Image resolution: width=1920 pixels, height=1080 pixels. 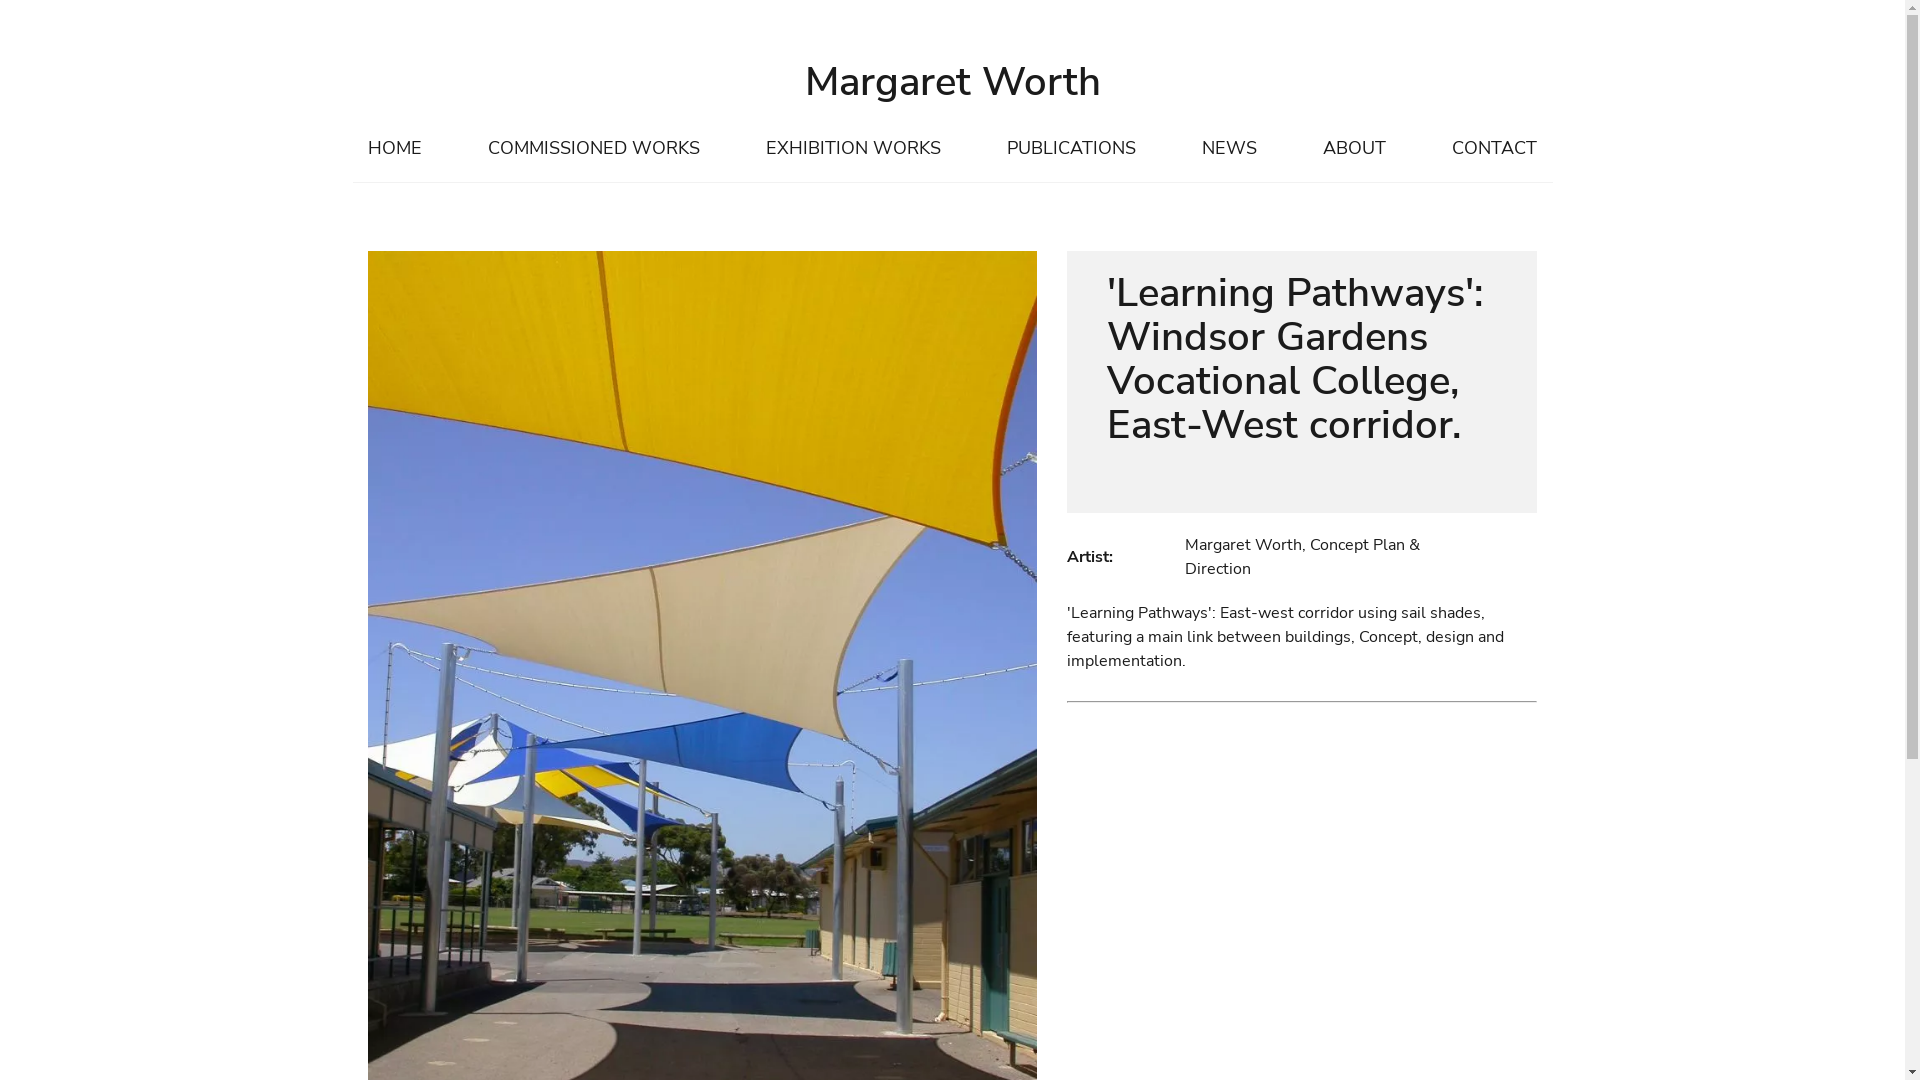 I want to click on EXHIBITION WORKS, so click(x=854, y=149).